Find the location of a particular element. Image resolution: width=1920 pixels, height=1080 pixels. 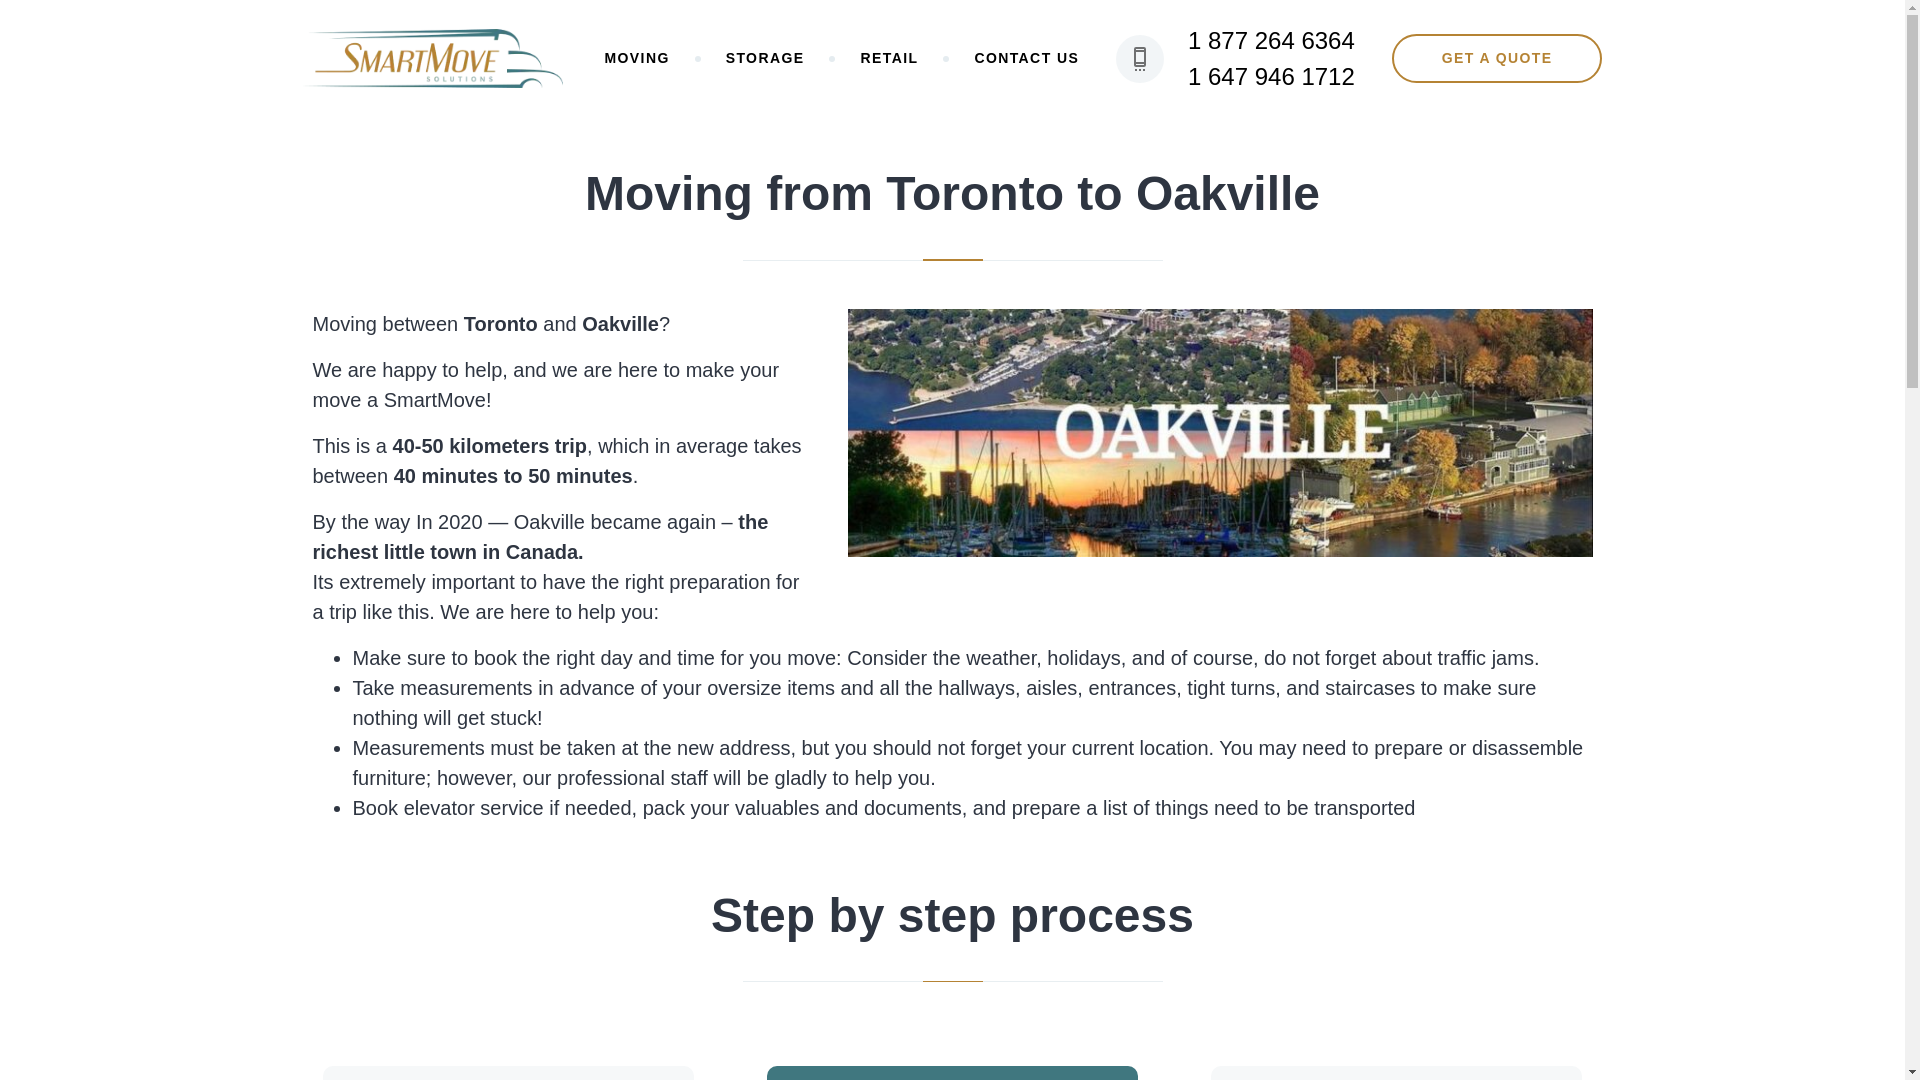

1 647 946 1712 is located at coordinates (1272, 76).